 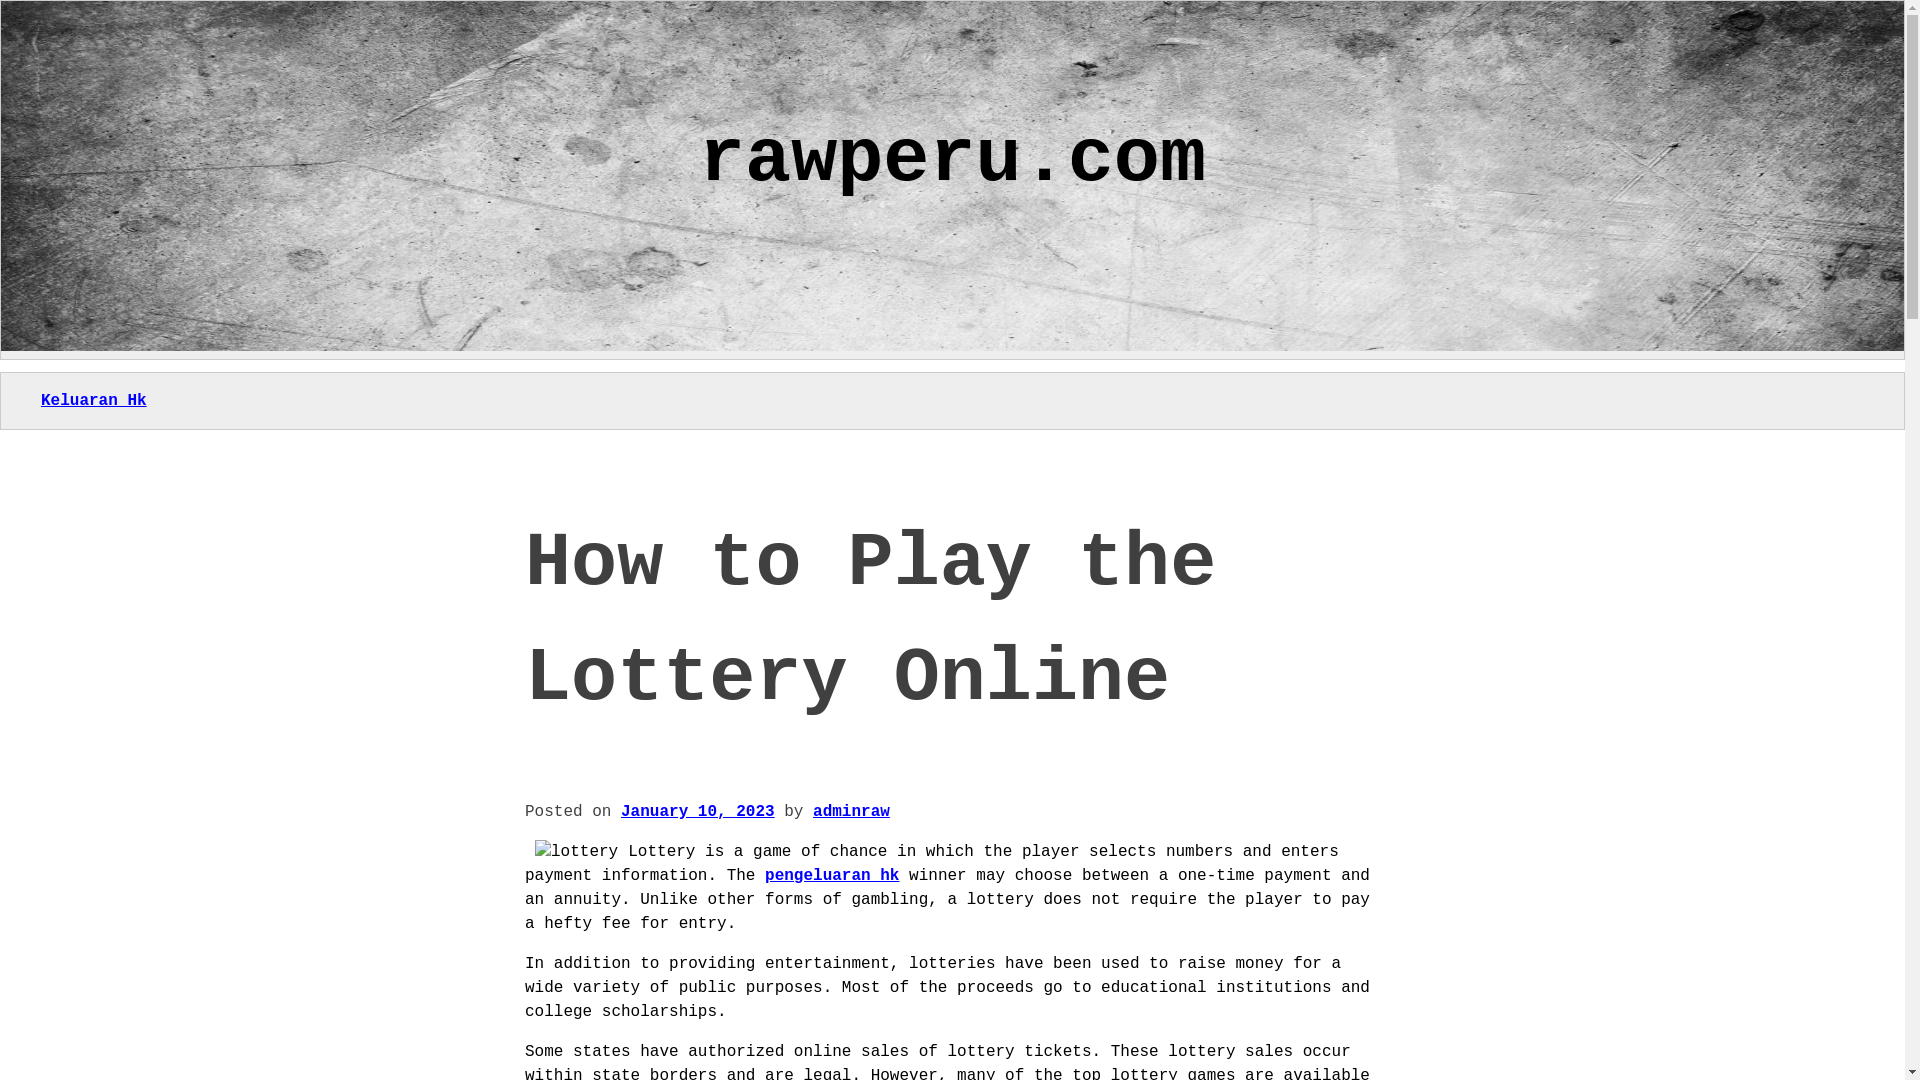 What do you see at coordinates (698, 812) in the screenshot?
I see `January 10, 2023` at bounding box center [698, 812].